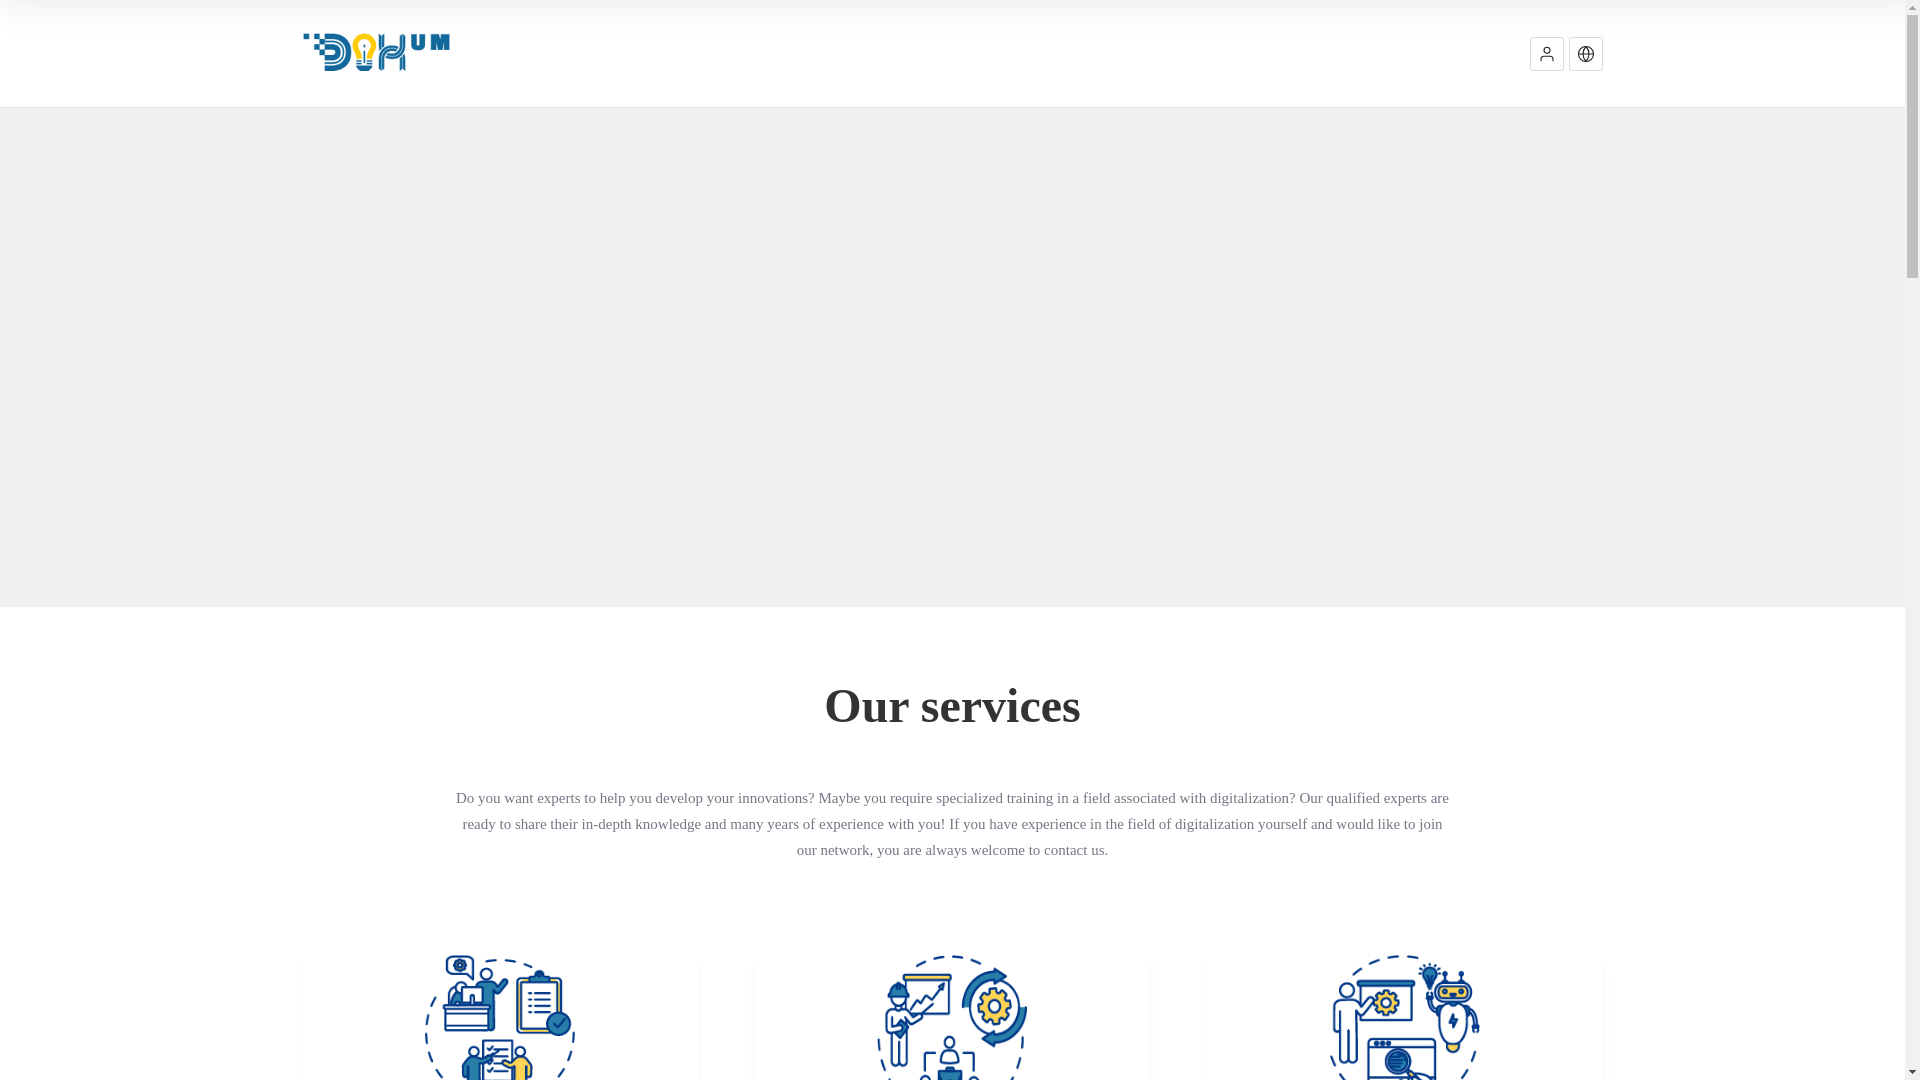 The height and width of the screenshot is (1080, 1920). I want to click on Log In, so click(1309, 124).